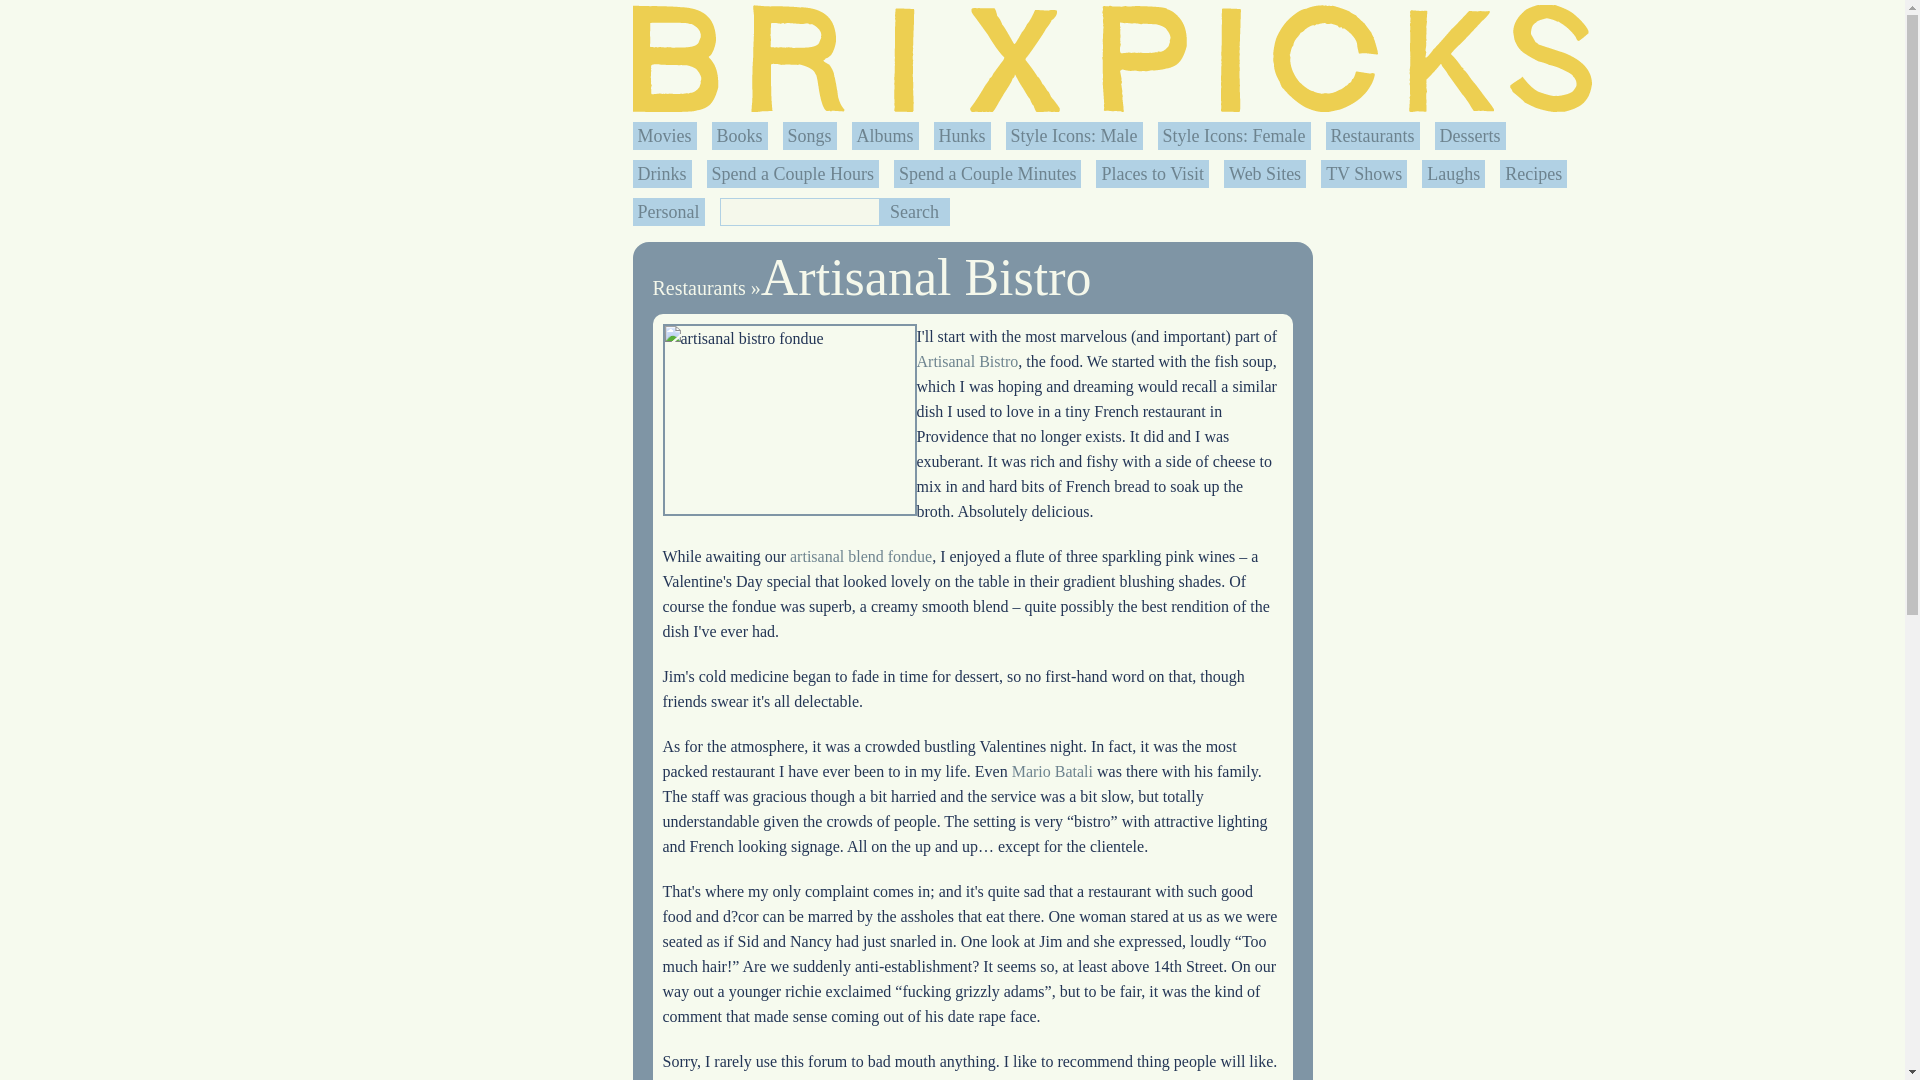 The width and height of the screenshot is (1920, 1080). I want to click on Spend a Couple Minutes, so click(988, 174).